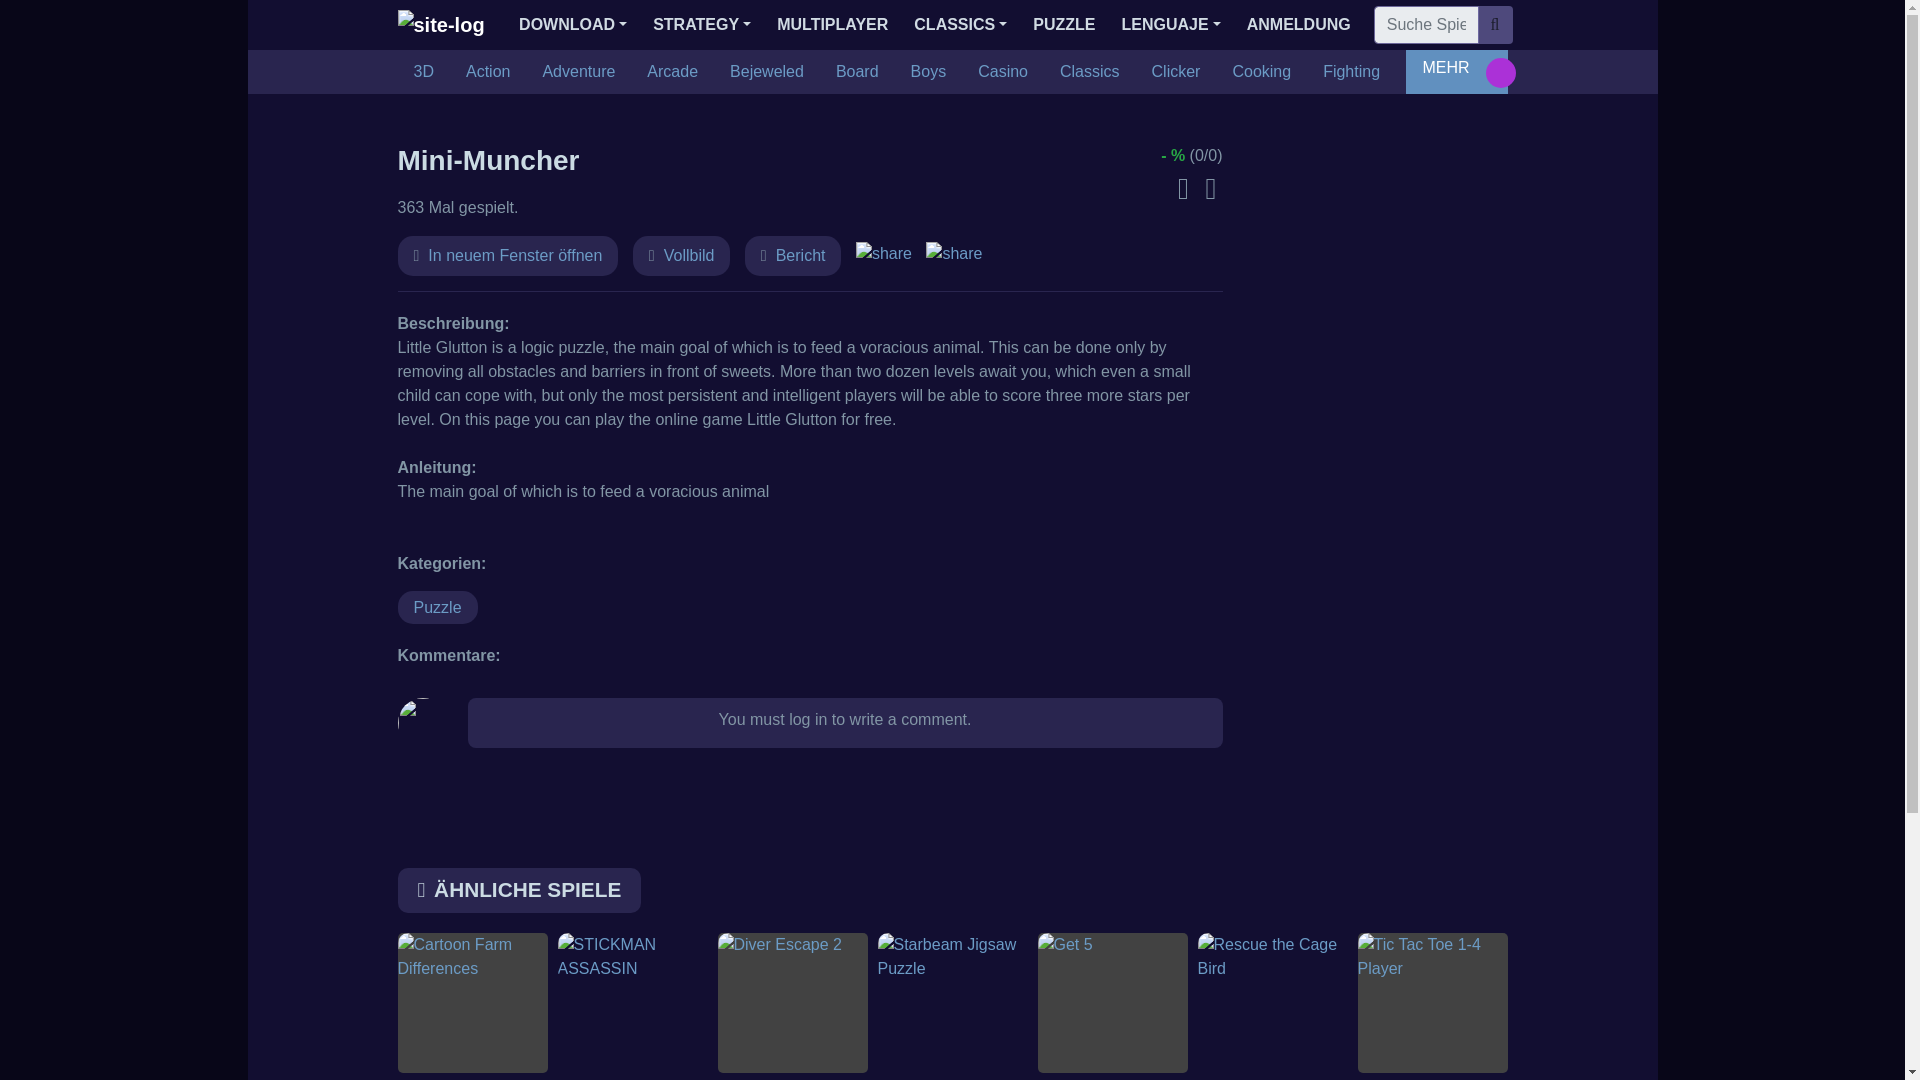  Describe the element at coordinates (702, 25) in the screenshot. I see `STRATEGY` at that location.